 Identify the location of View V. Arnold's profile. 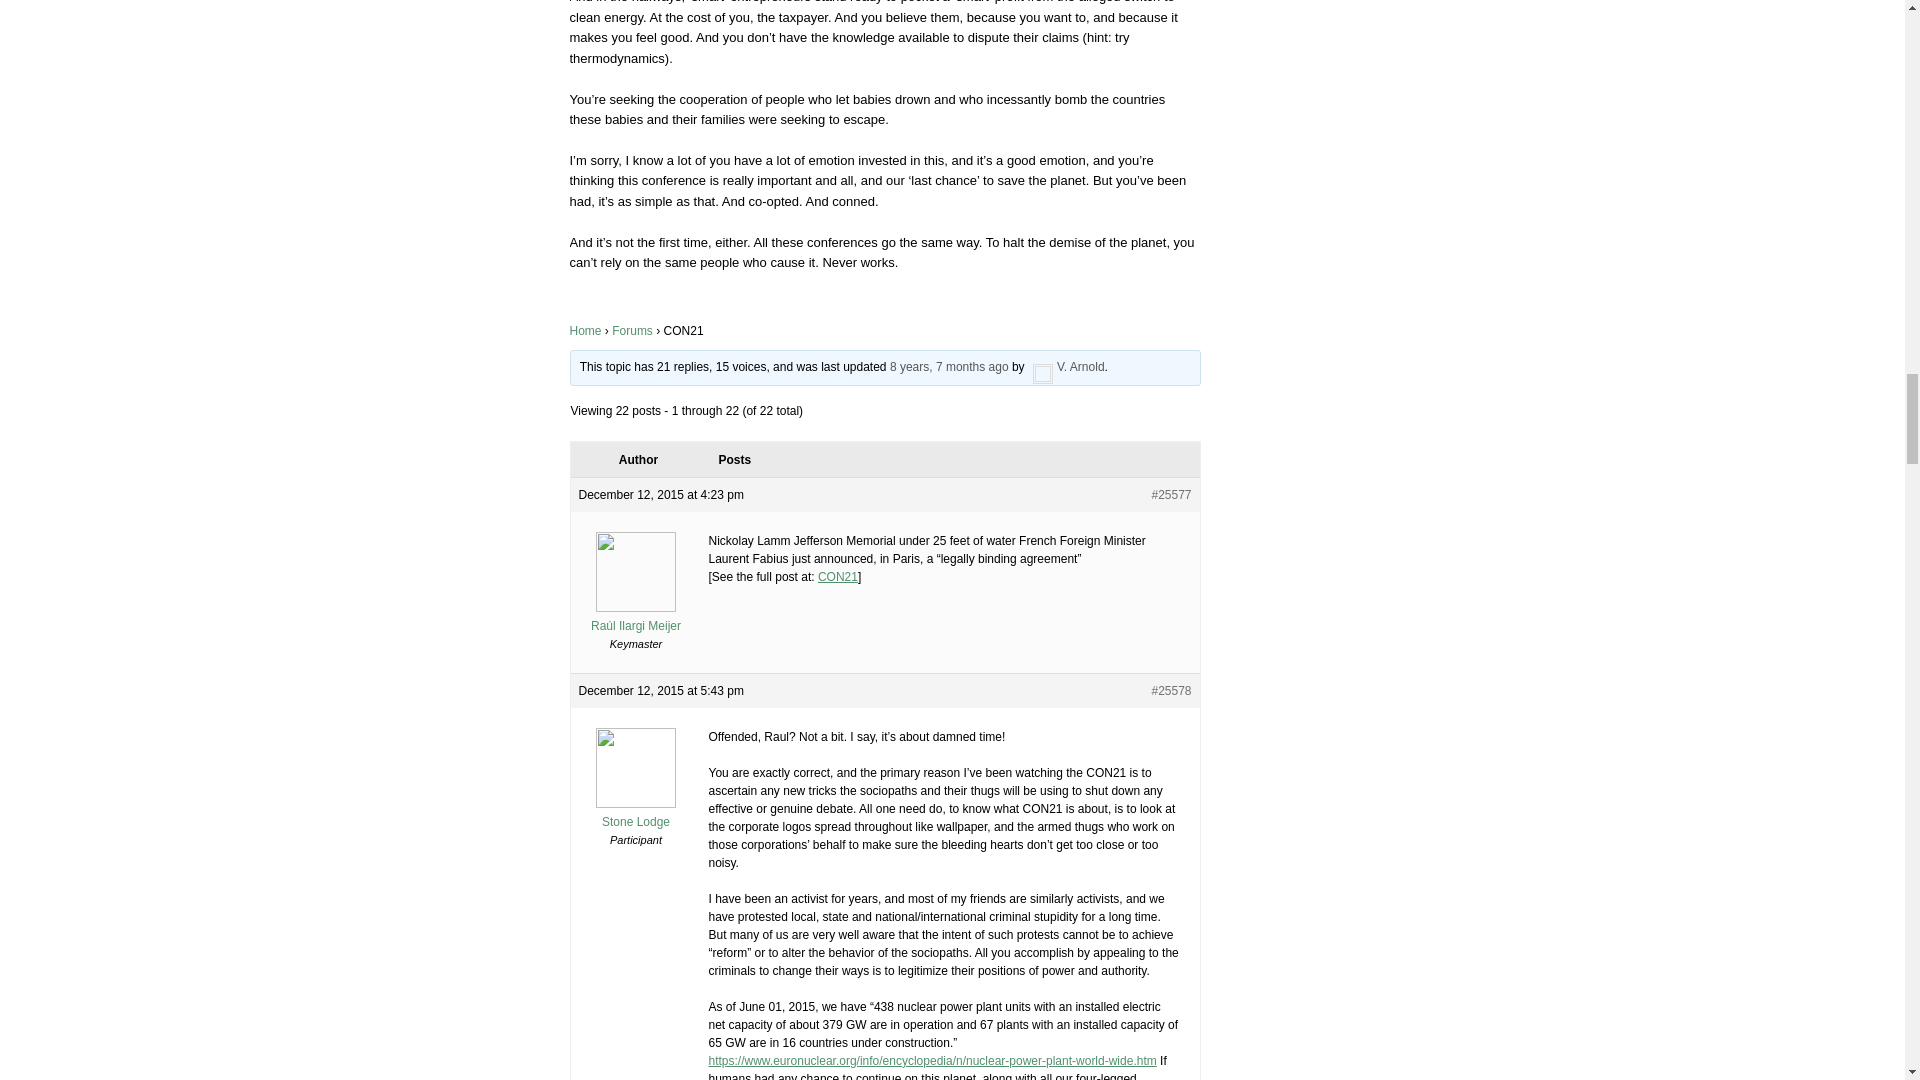
(1066, 366).